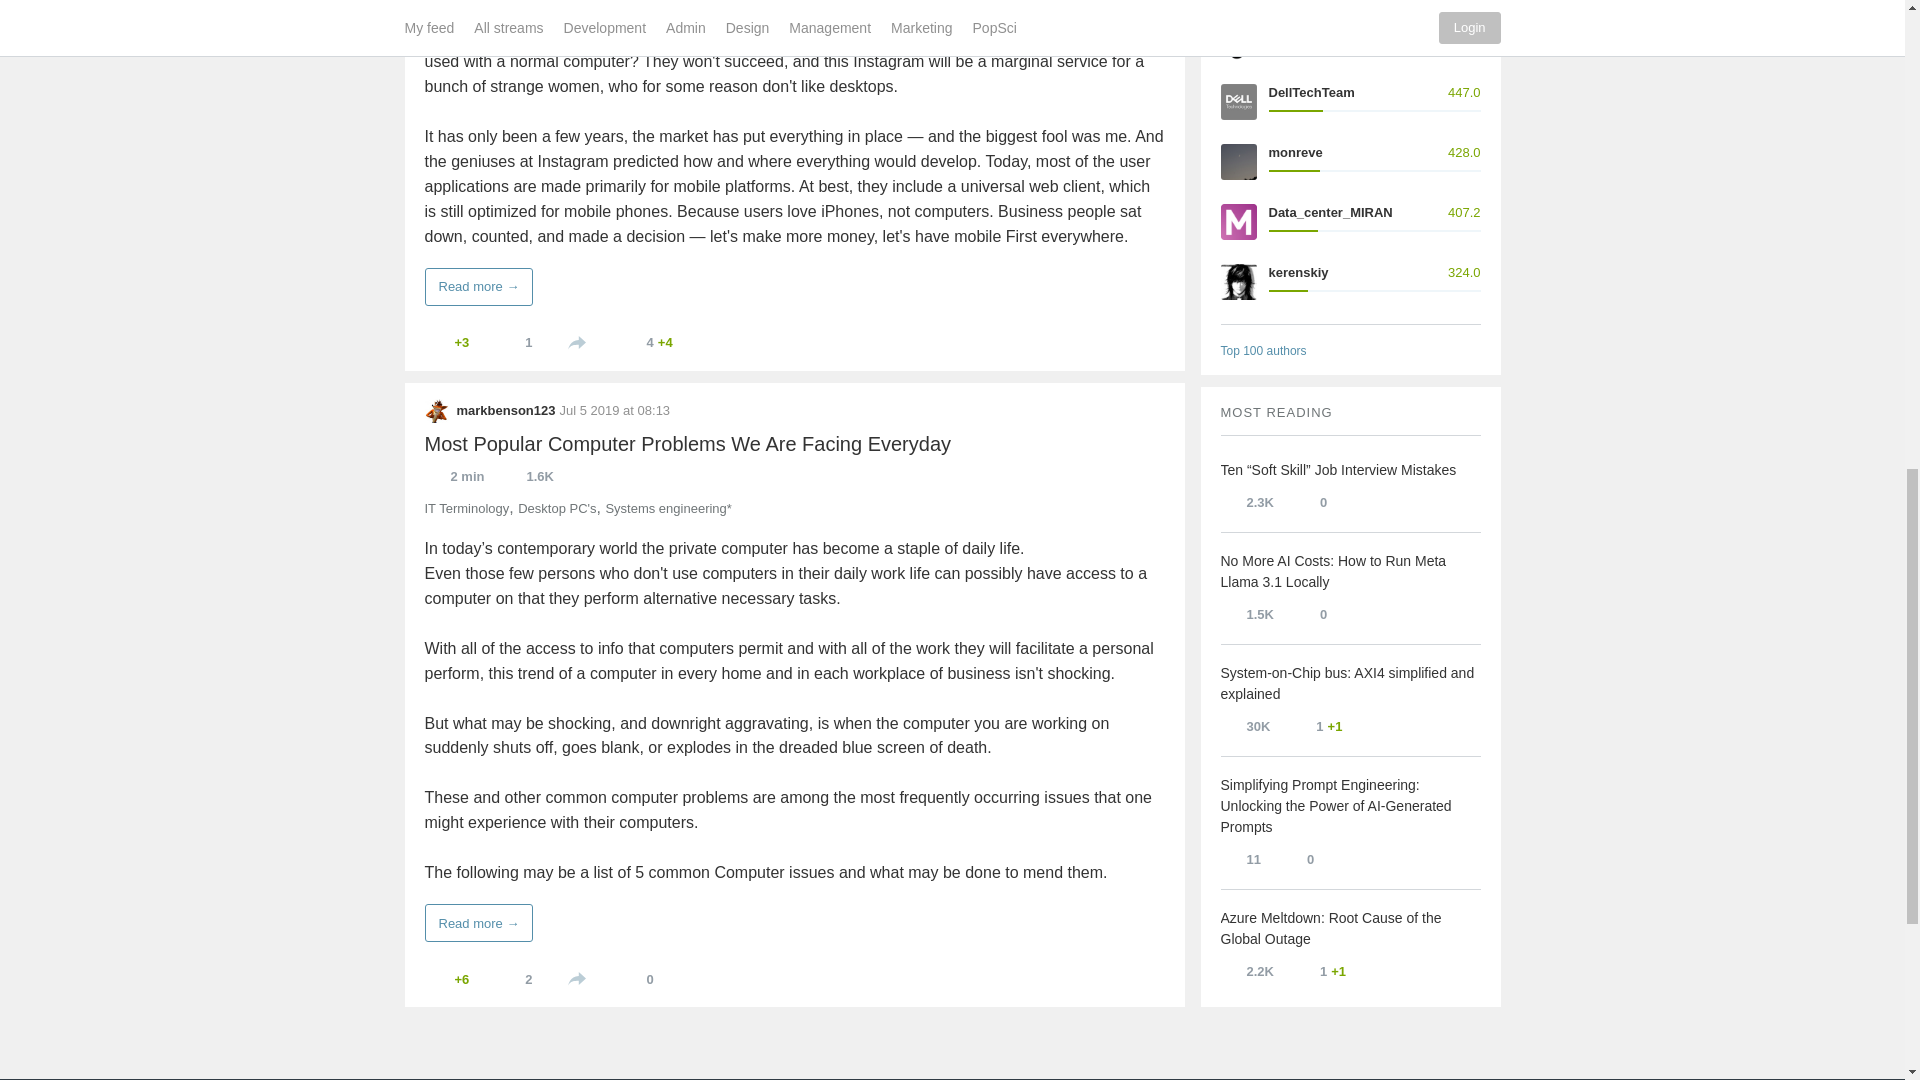 This screenshot has width=1920, height=1080. What do you see at coordinates (646, 342) in the screenshot?
I see `Read comments` at bounding box center [646, 342].